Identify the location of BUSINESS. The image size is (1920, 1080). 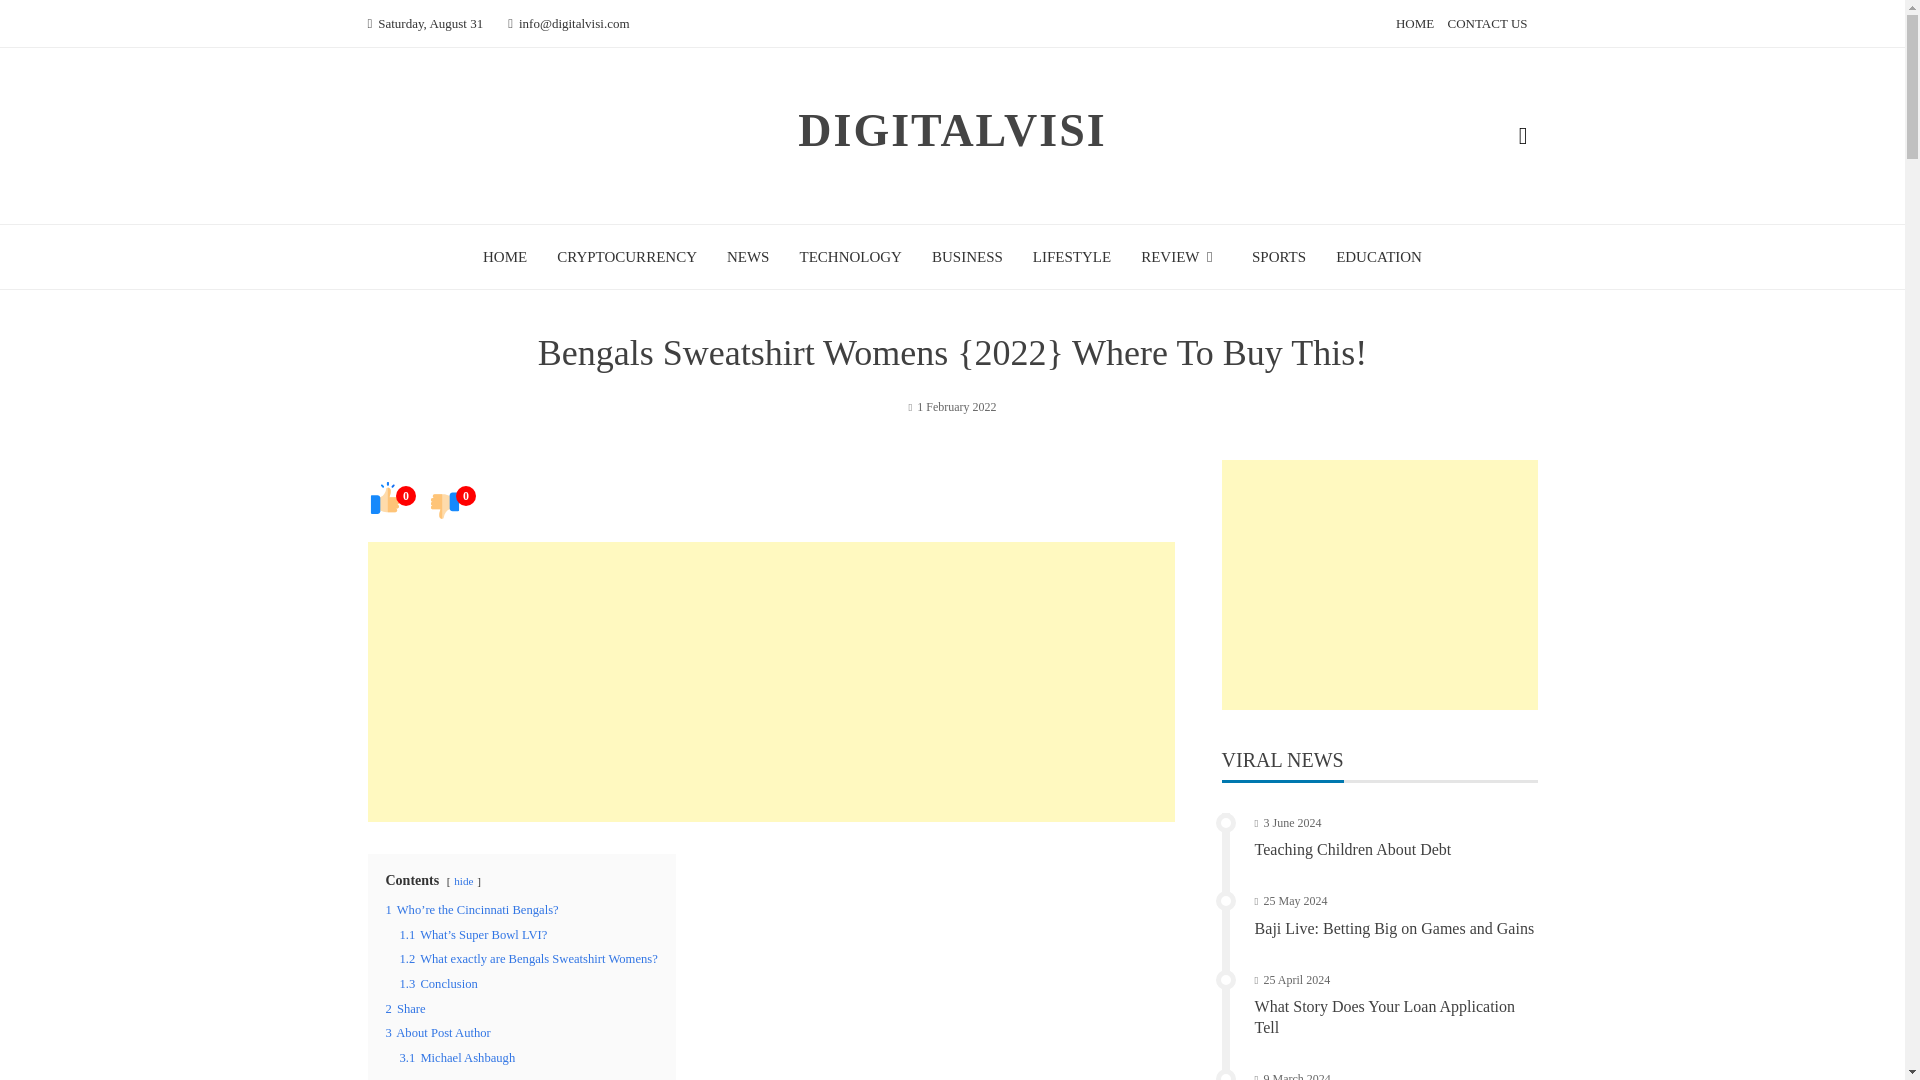
(966, 256).